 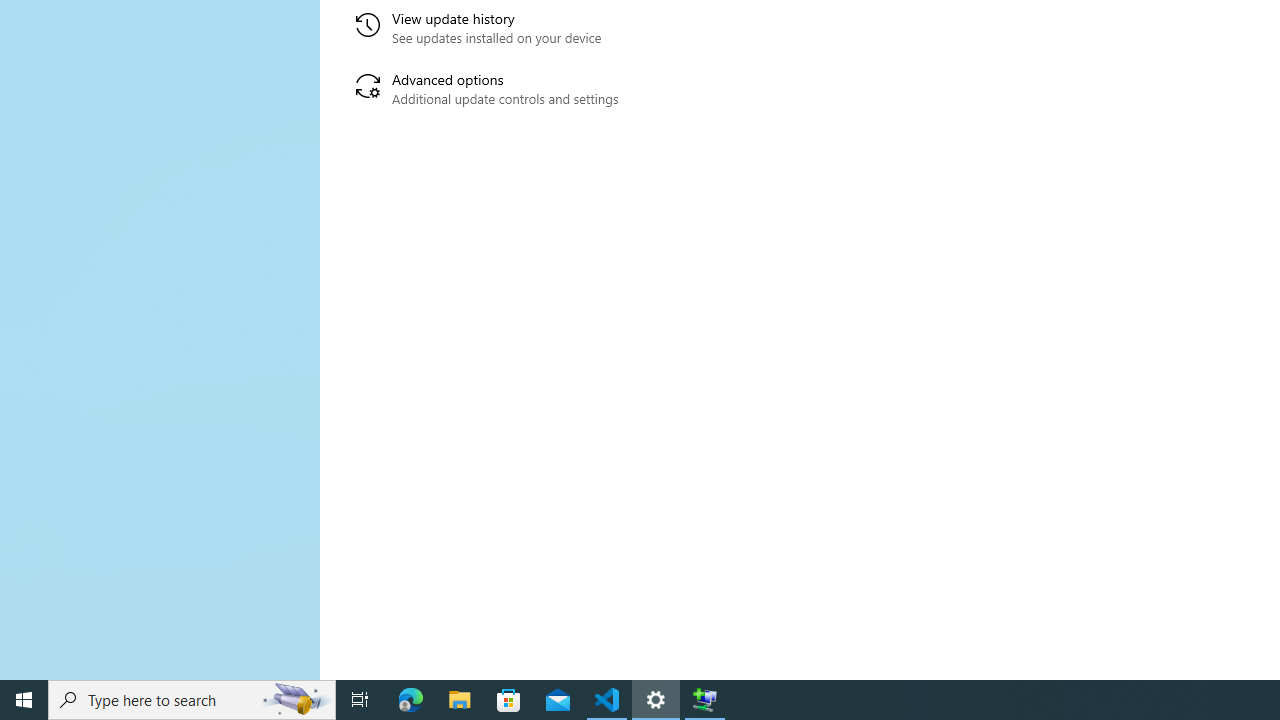 What do you see at coordinates (566, 90) in the screenshot?
I see `Advanced options` at bounding box center [566, 90].